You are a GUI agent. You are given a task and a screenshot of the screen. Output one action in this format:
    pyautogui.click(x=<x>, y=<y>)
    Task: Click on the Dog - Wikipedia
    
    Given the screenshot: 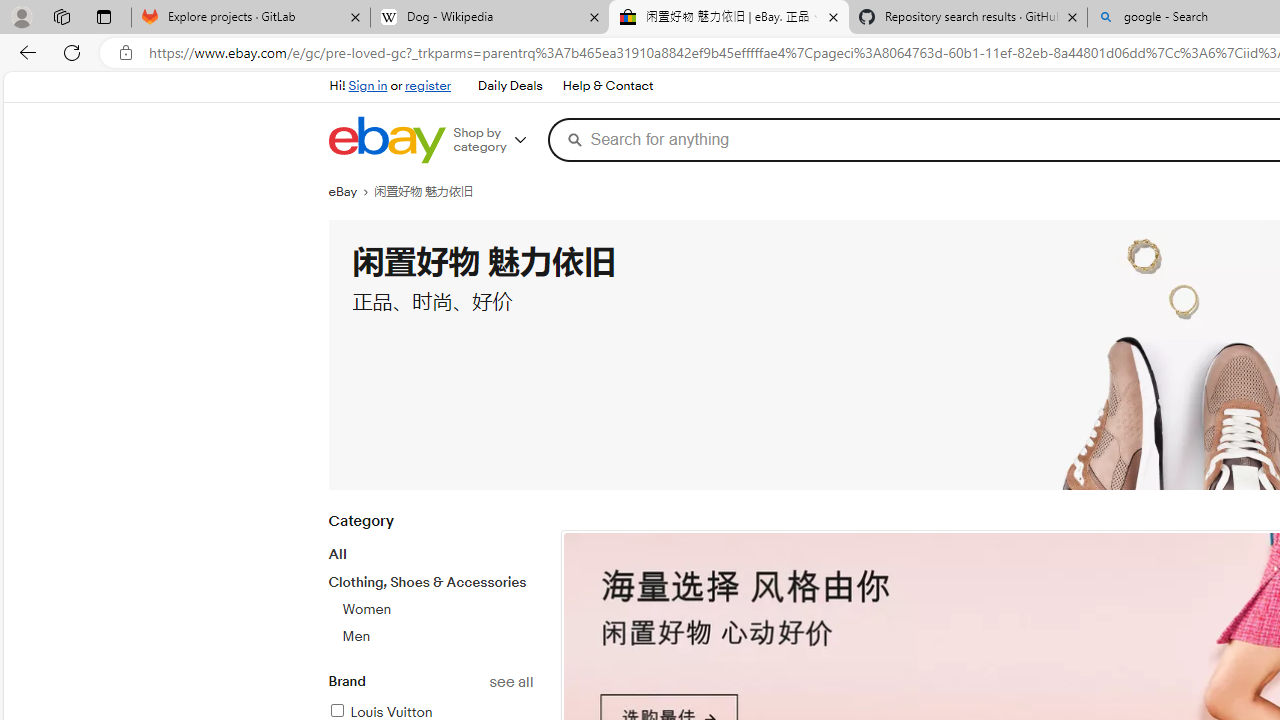 What is the action you would take?
    pyautogui.click(x=490, y=18)
    